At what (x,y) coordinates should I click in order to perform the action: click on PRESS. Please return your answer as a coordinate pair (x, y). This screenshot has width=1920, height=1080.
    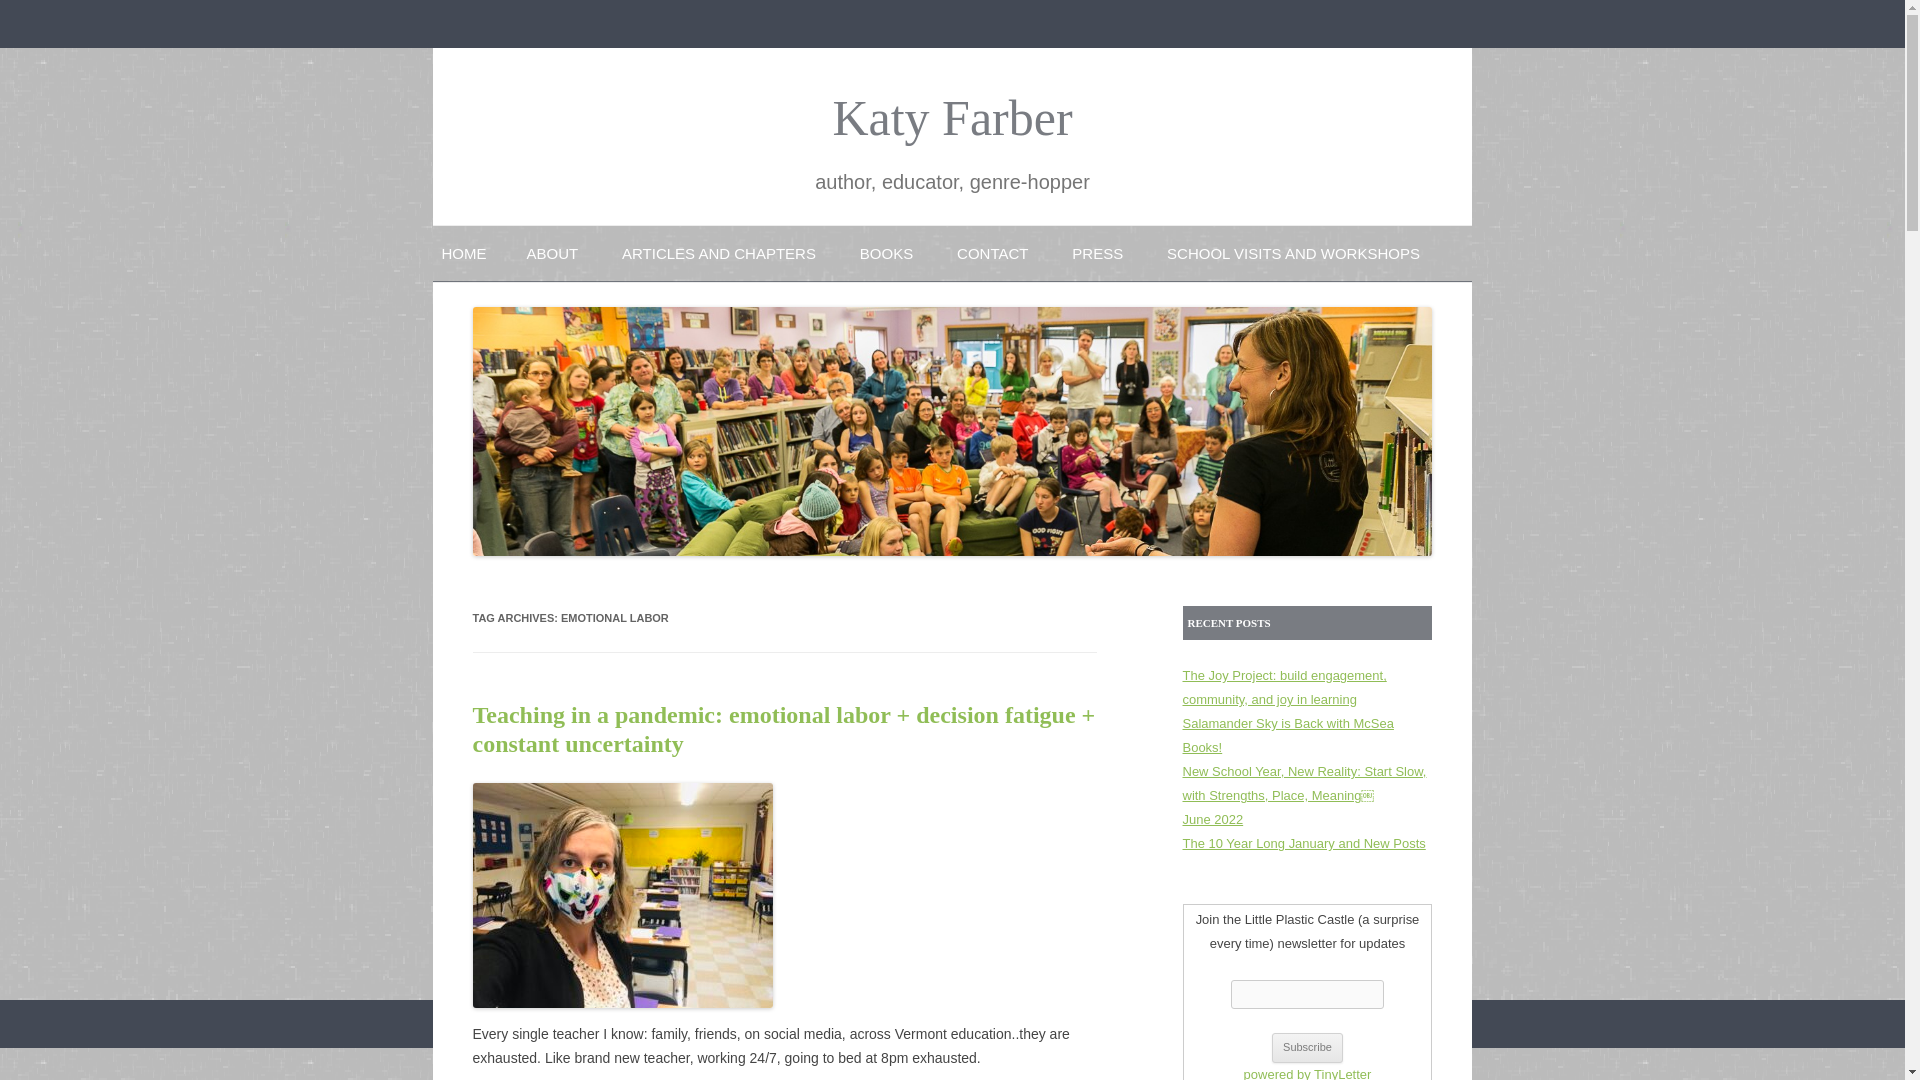
    Looking at the image, I should click on (1097, 252).